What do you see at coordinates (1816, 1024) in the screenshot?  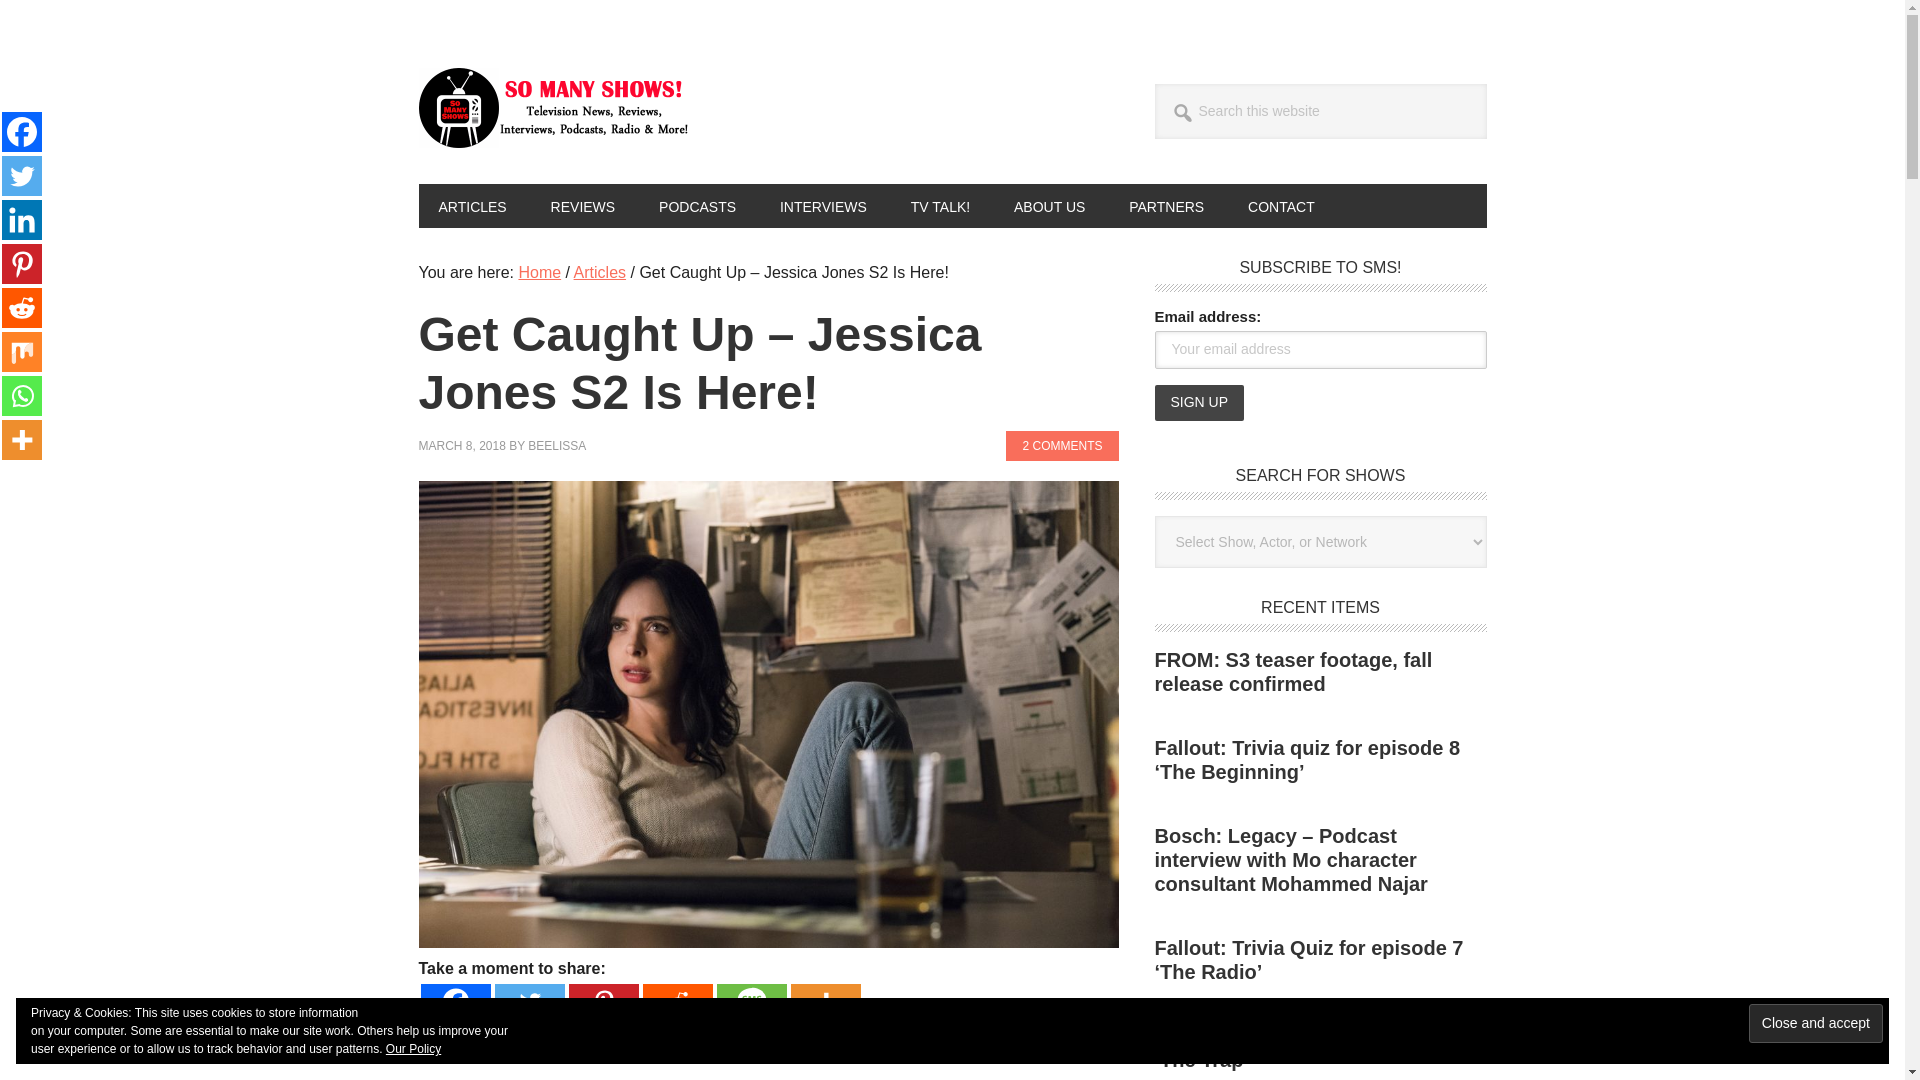 I see `Close and accept` at bounding box center [1816, 1024].